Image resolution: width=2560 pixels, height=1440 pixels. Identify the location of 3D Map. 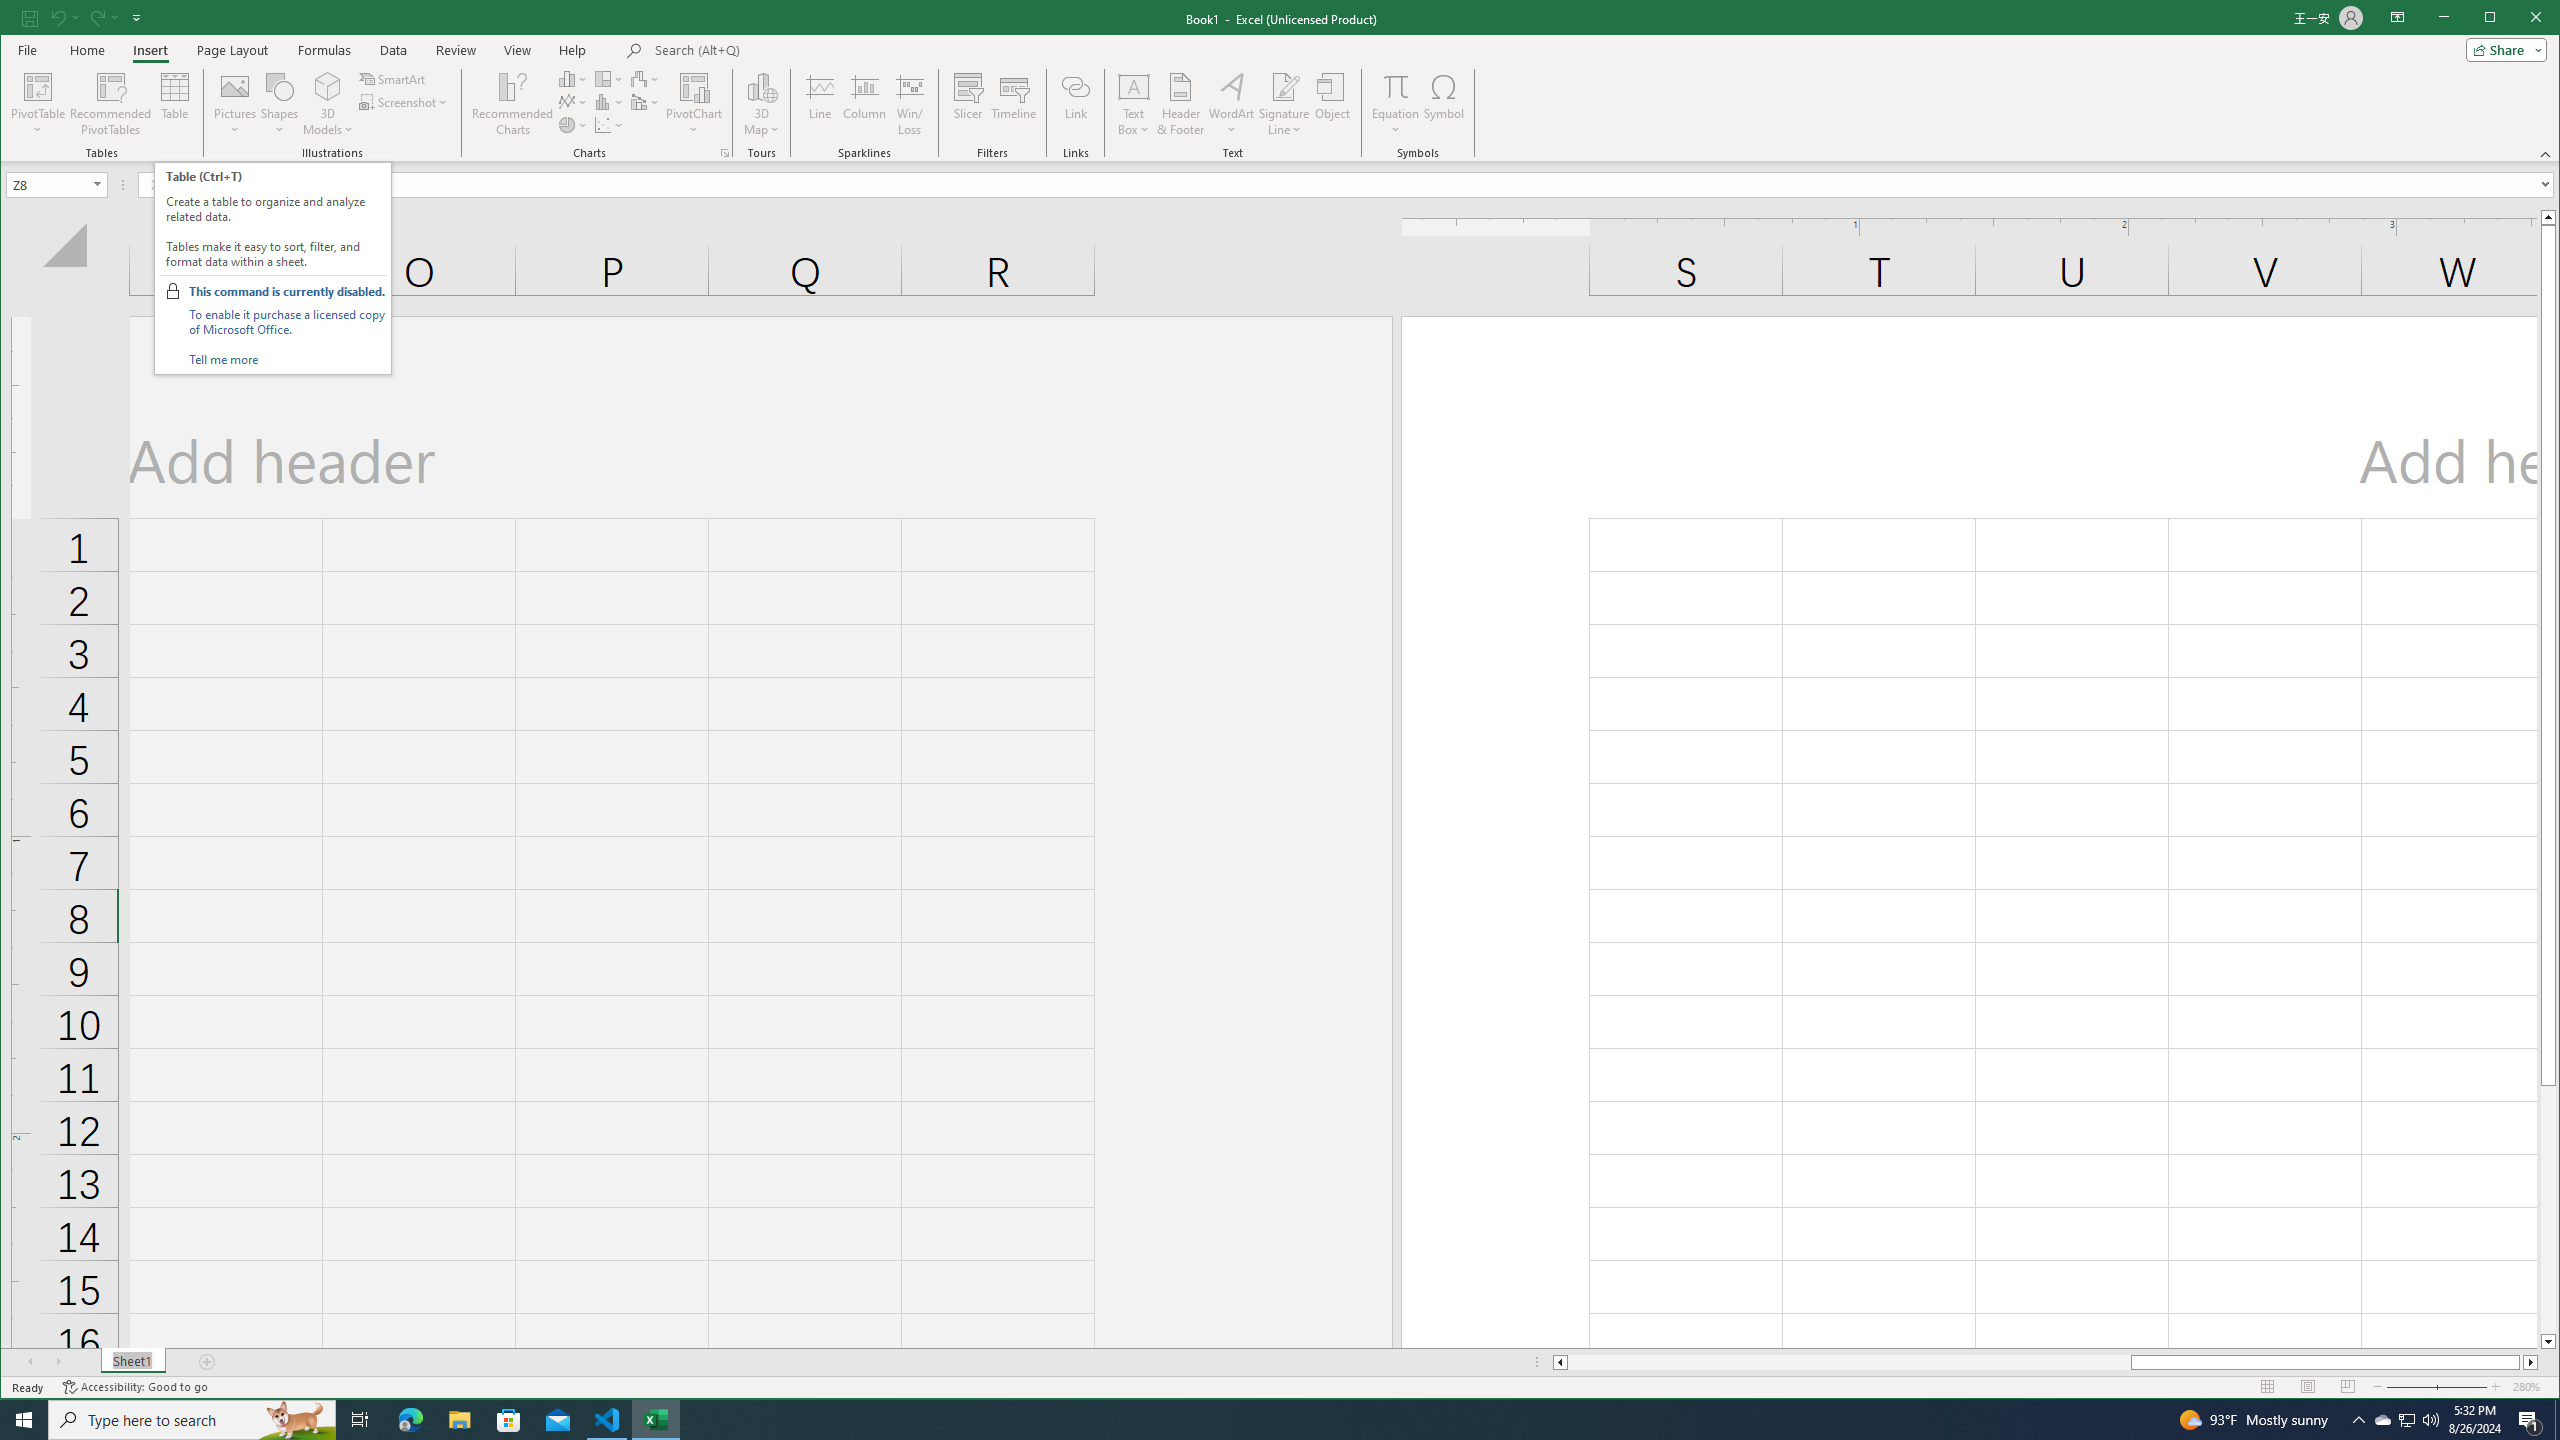
(761, 86).